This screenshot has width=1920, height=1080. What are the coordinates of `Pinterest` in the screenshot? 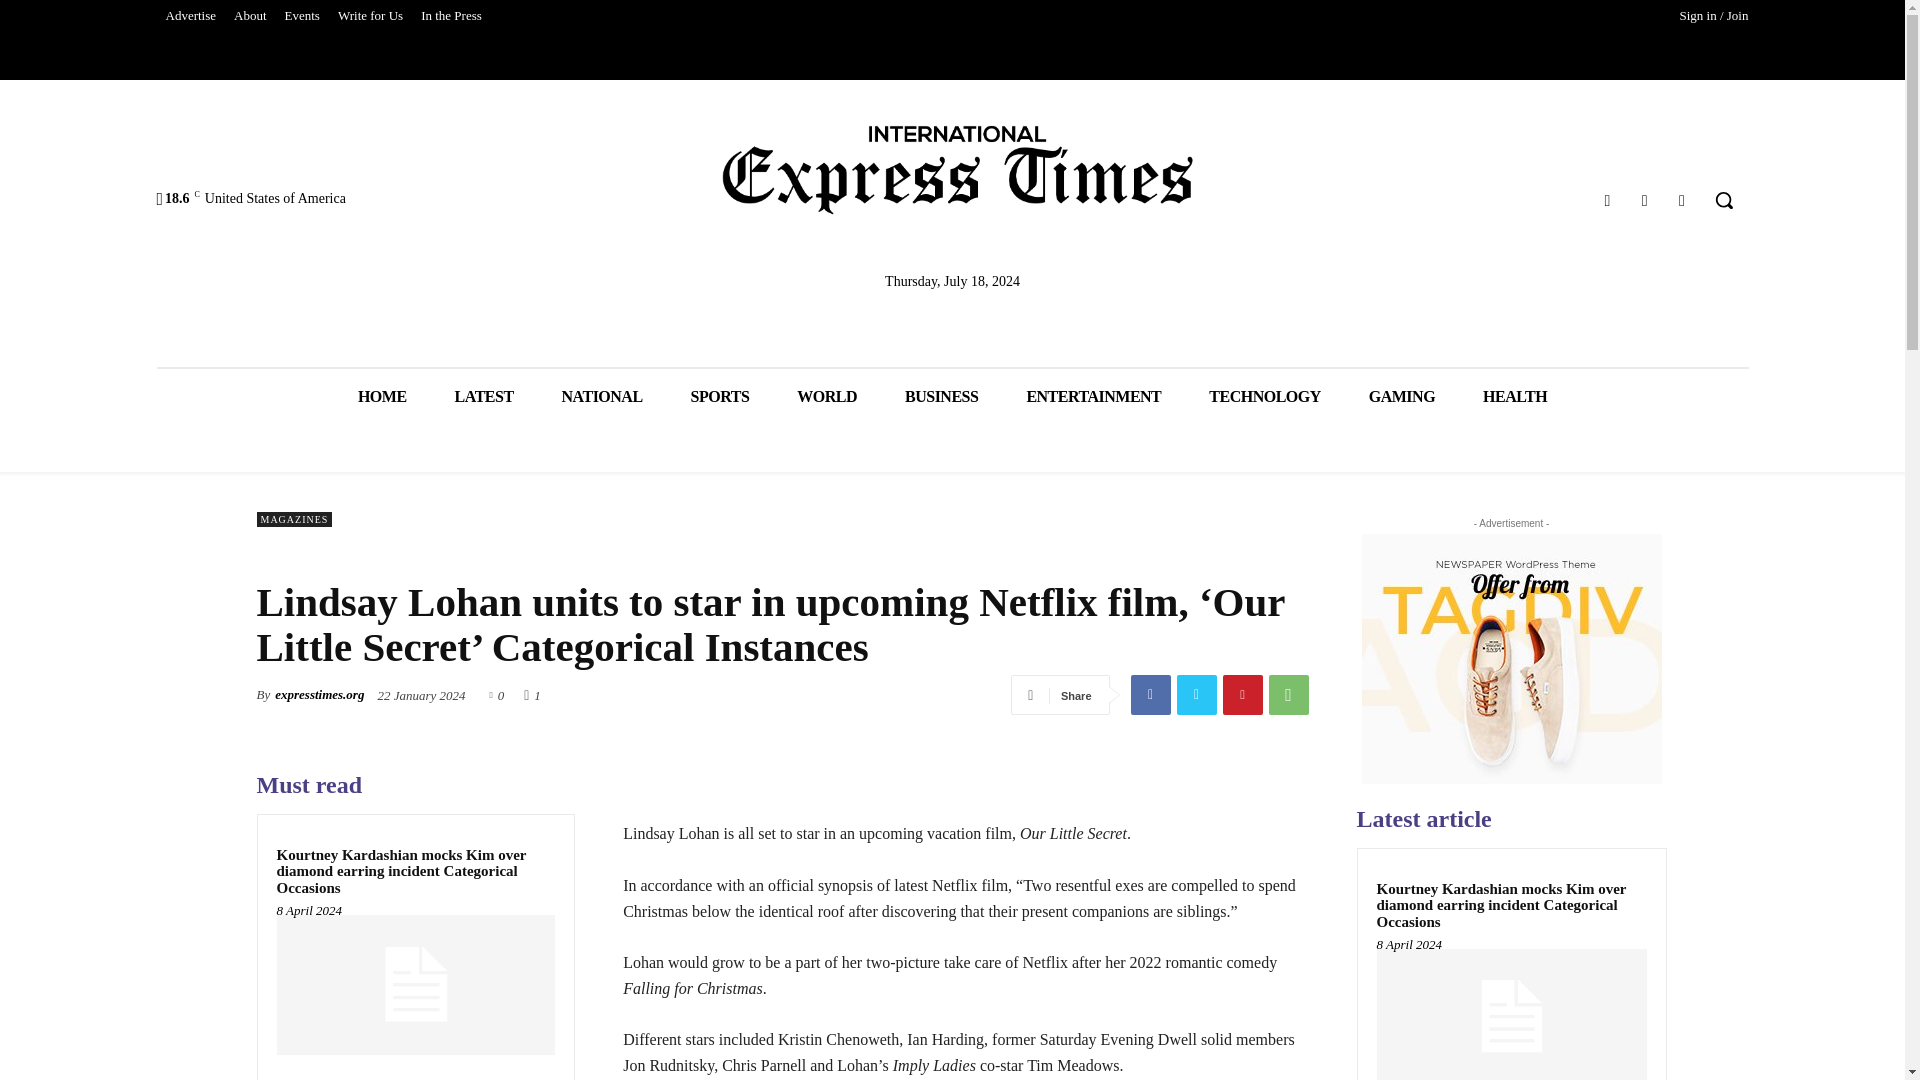 It's located at (1241, 694).